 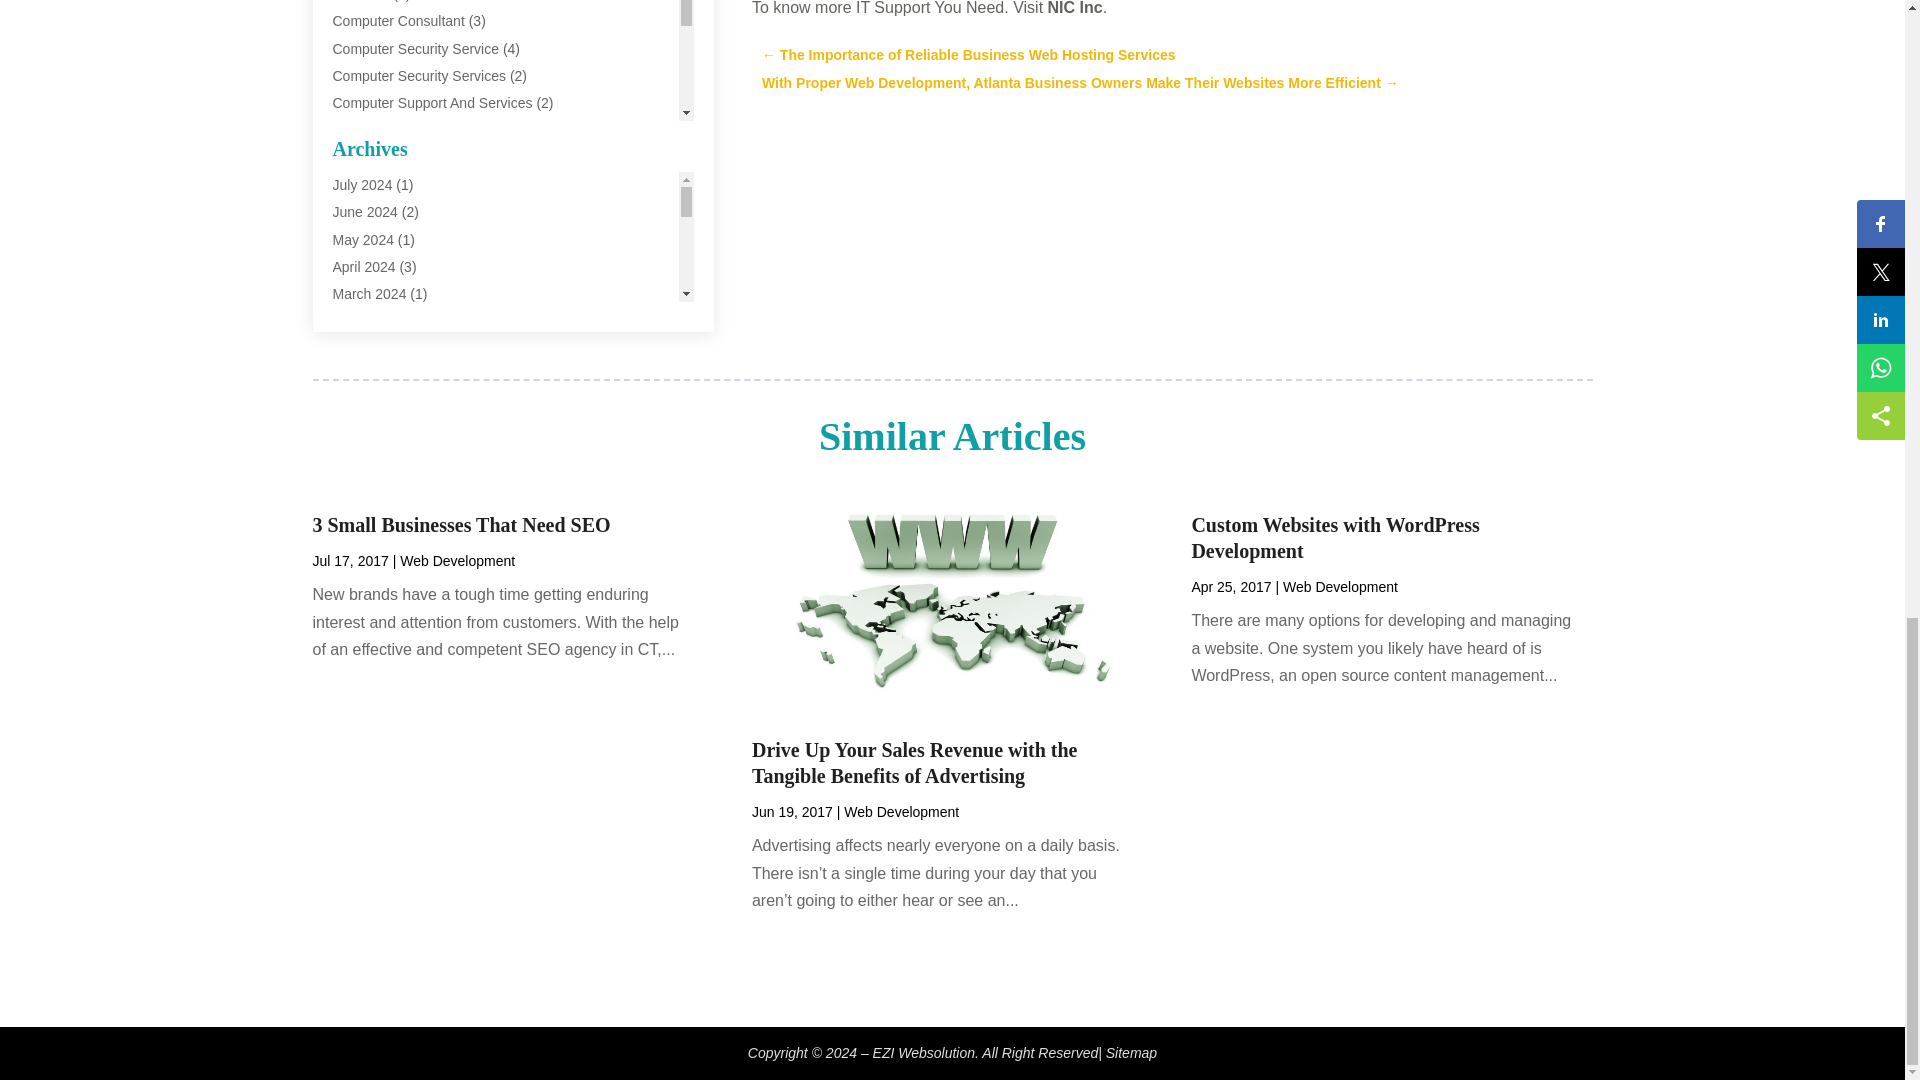 I want to click on Computer Consultant, so click(x=398, y=20).